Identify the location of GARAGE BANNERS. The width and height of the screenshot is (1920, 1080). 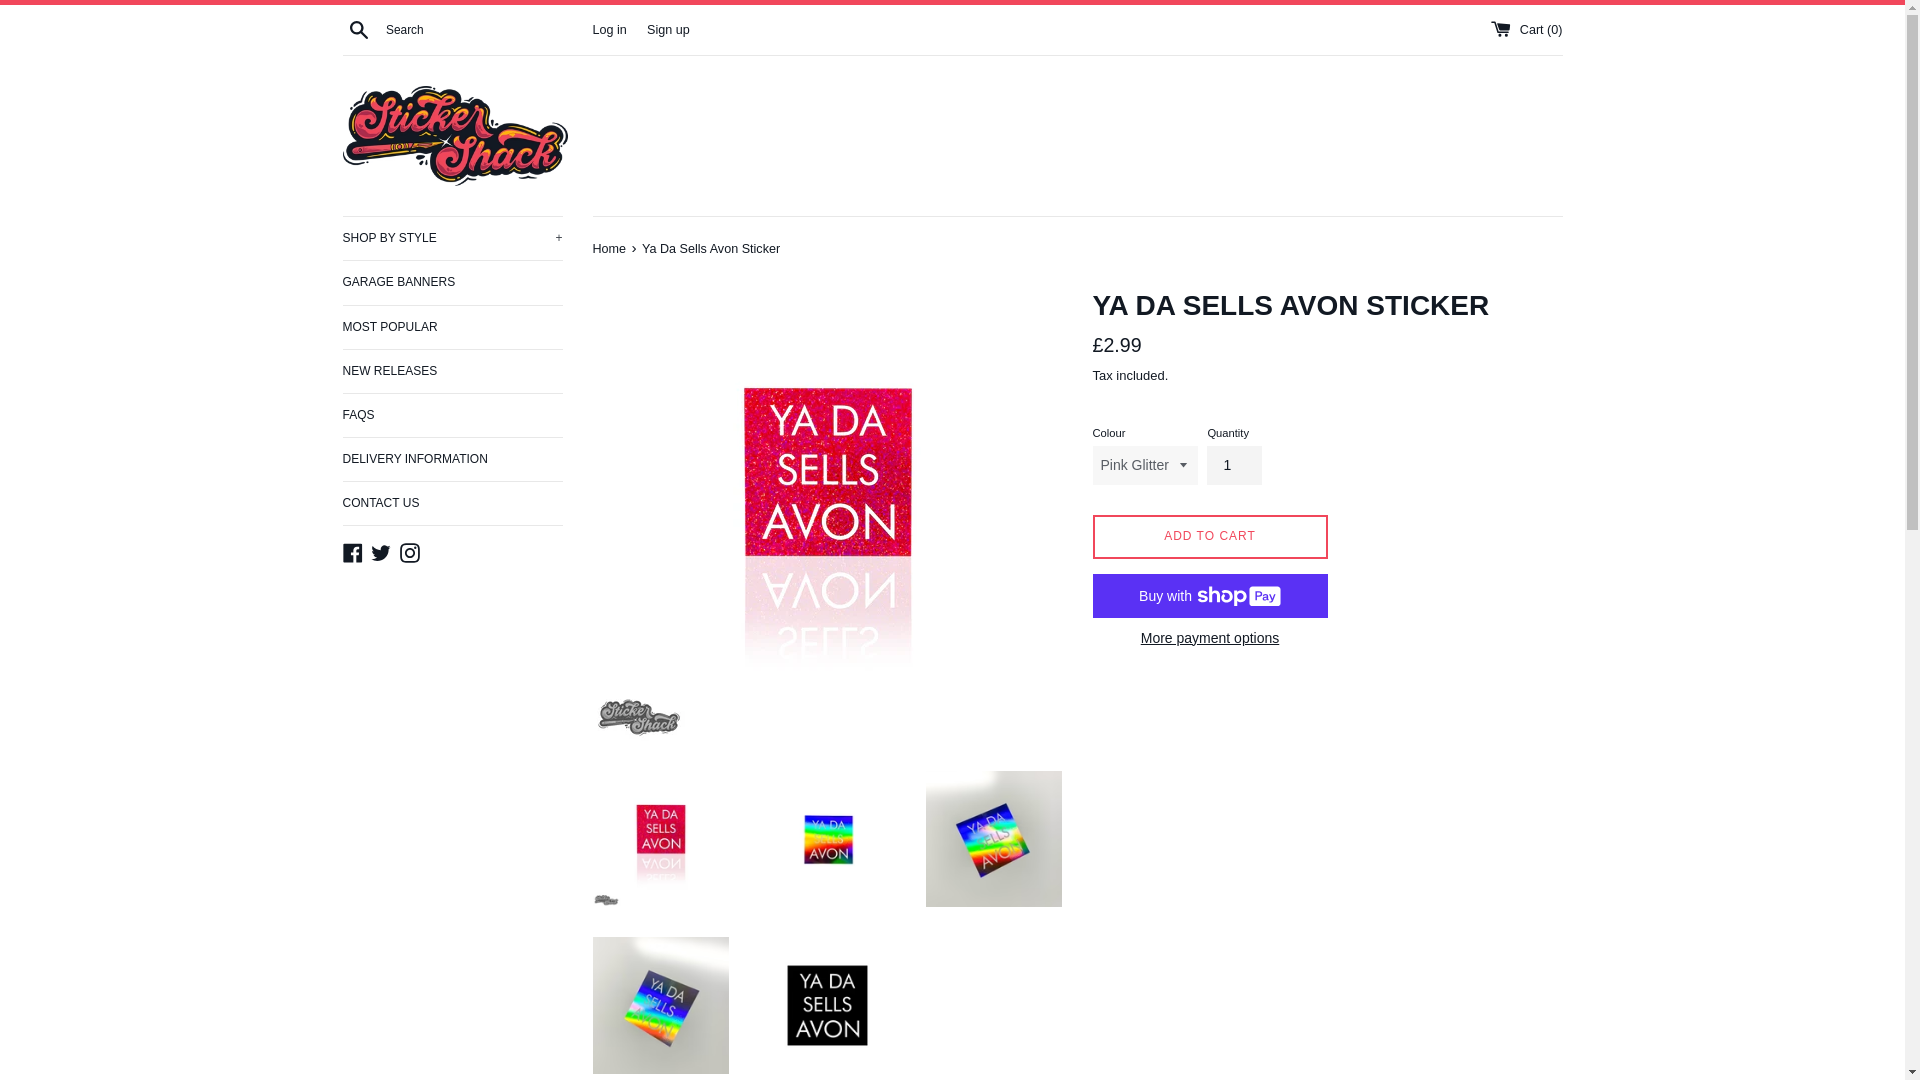
(452, 282).